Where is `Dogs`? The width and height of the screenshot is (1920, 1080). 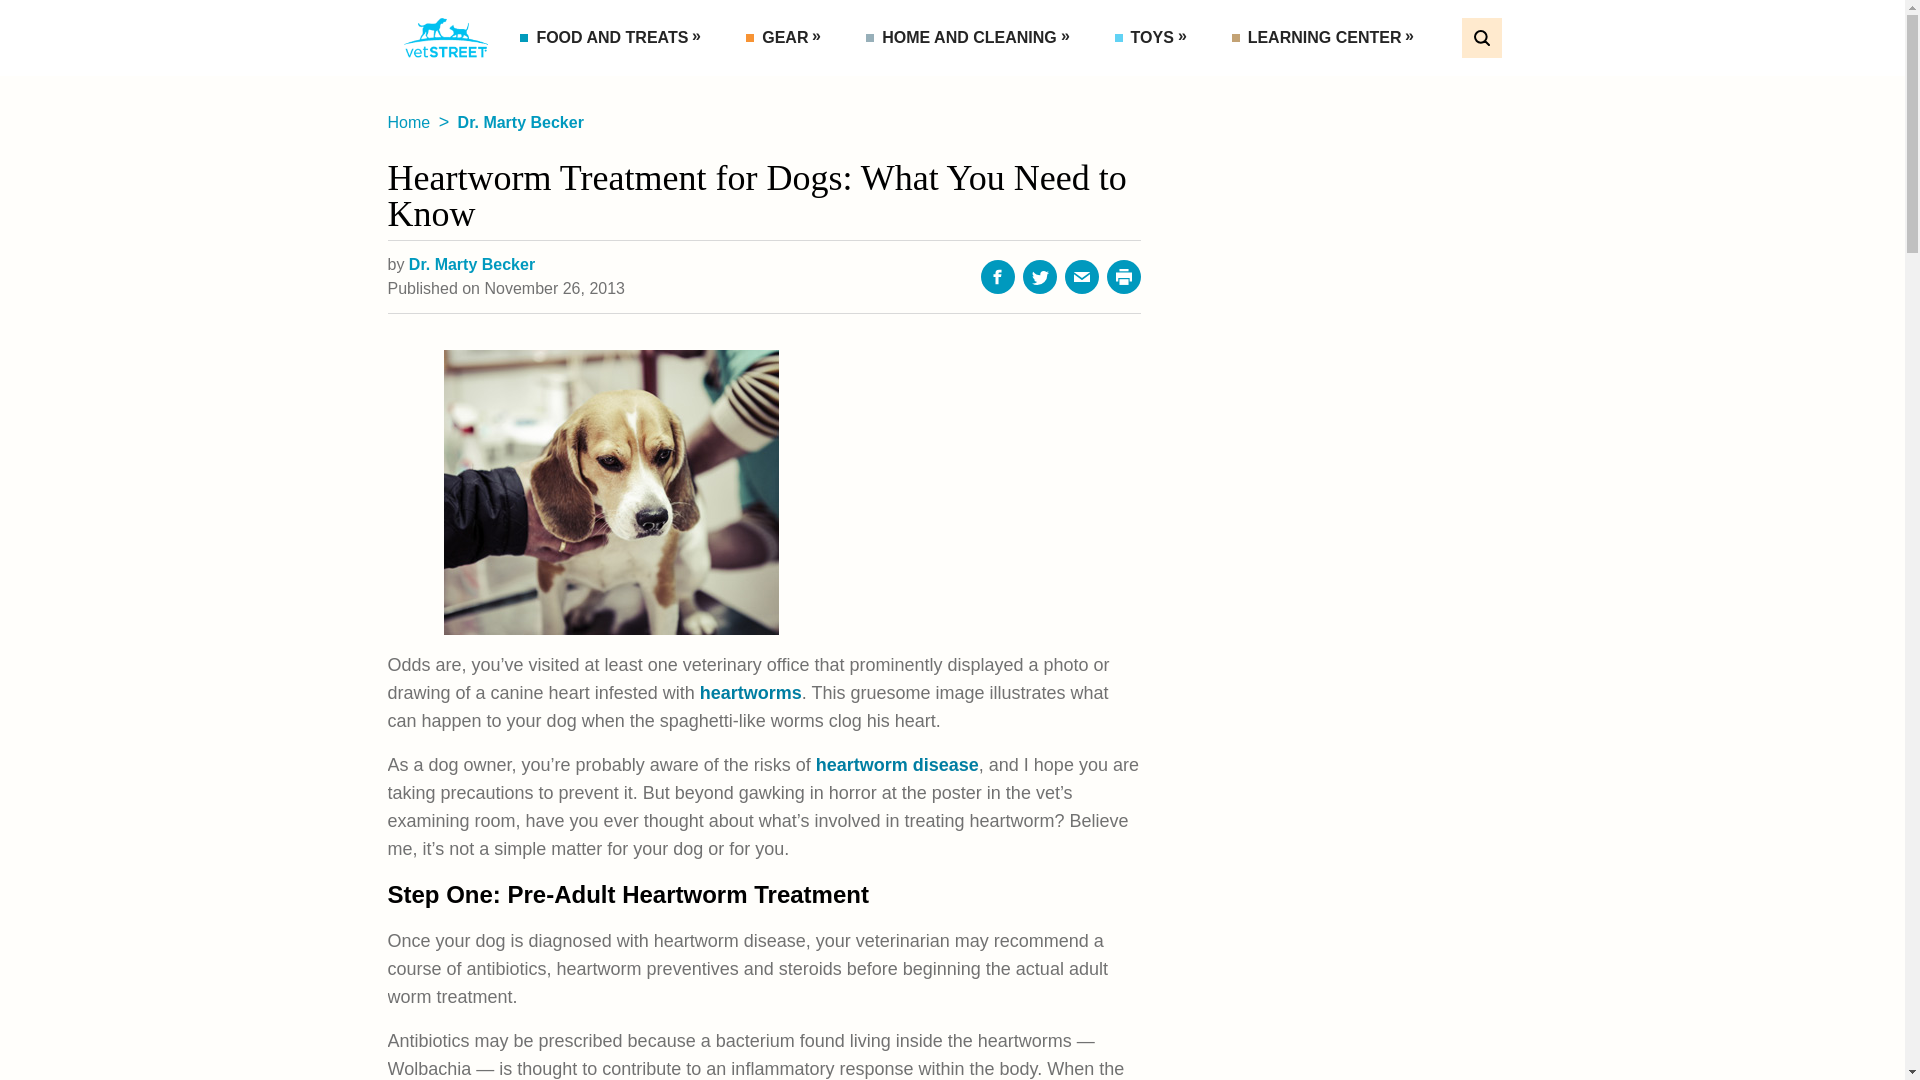 Dogs is located at coordinates (1344, 82).